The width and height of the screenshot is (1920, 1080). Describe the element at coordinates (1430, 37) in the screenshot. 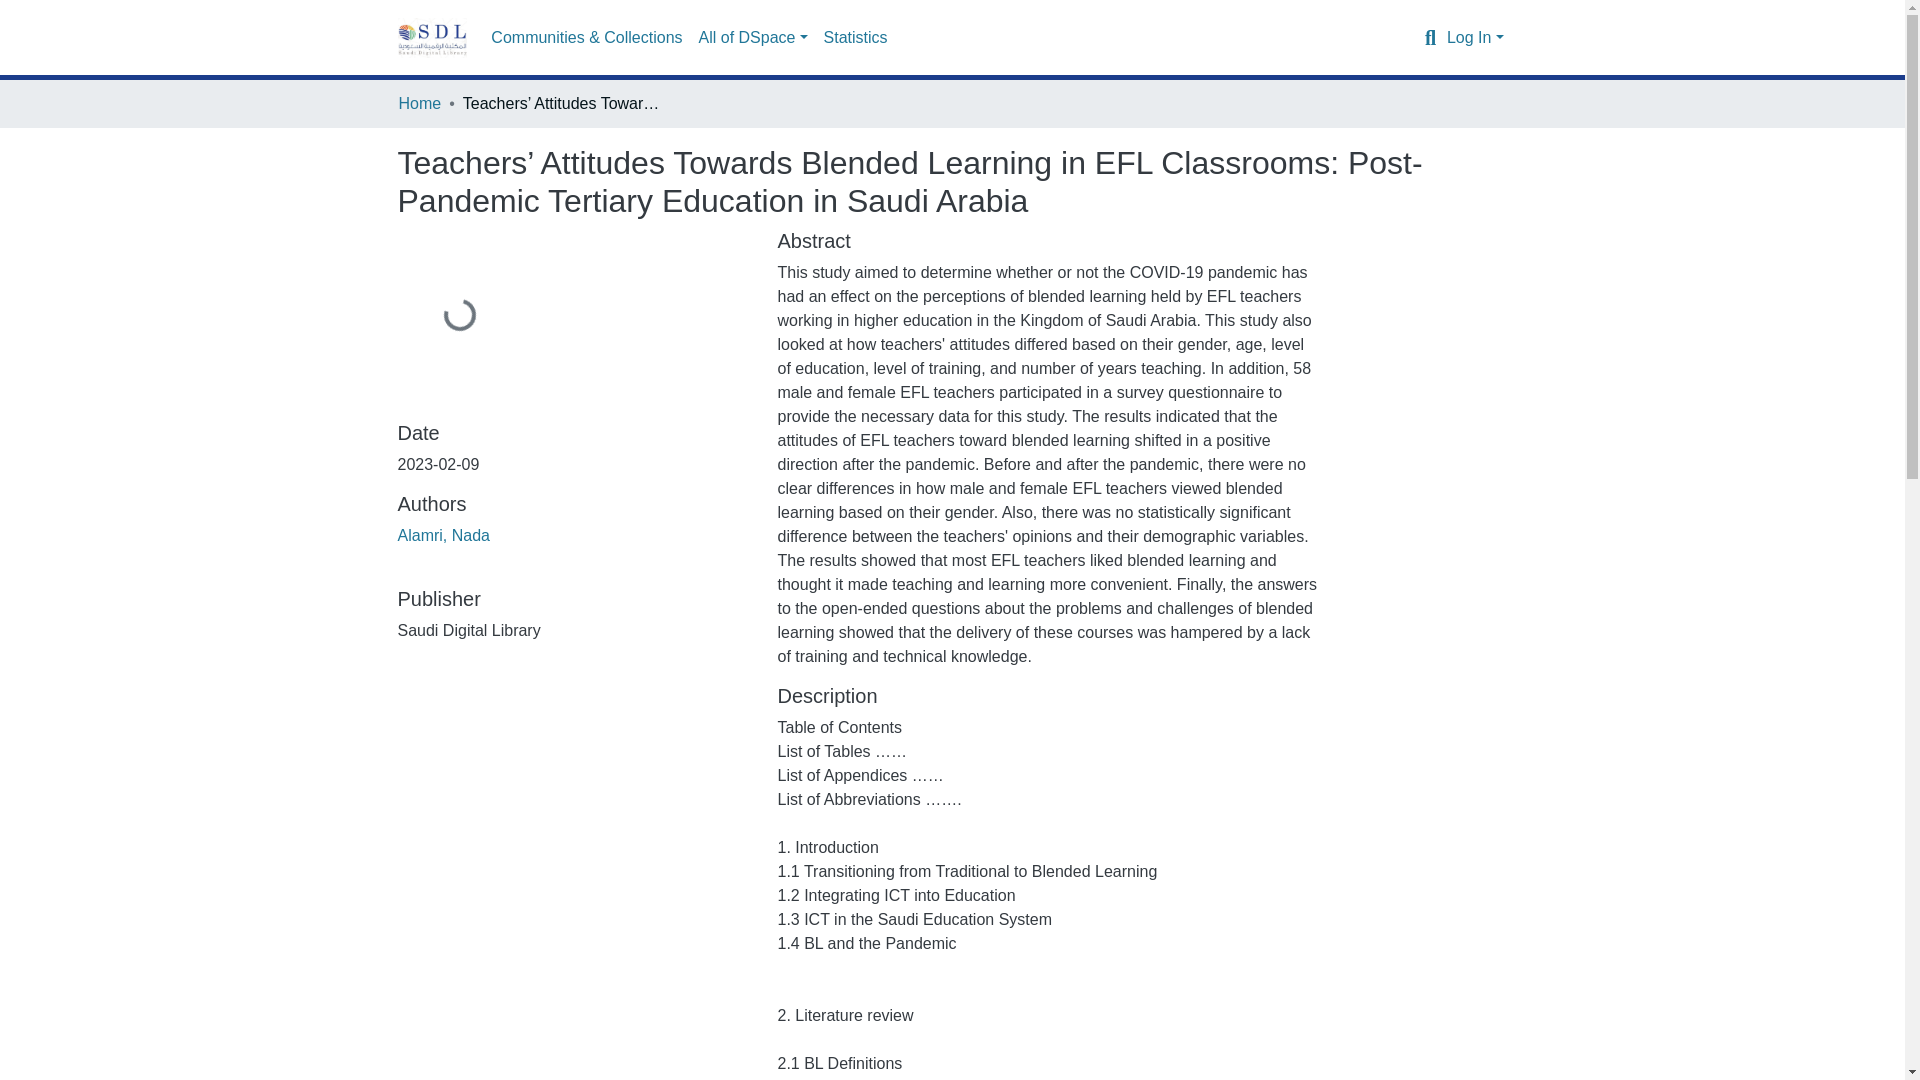

I see `Search` at that location.